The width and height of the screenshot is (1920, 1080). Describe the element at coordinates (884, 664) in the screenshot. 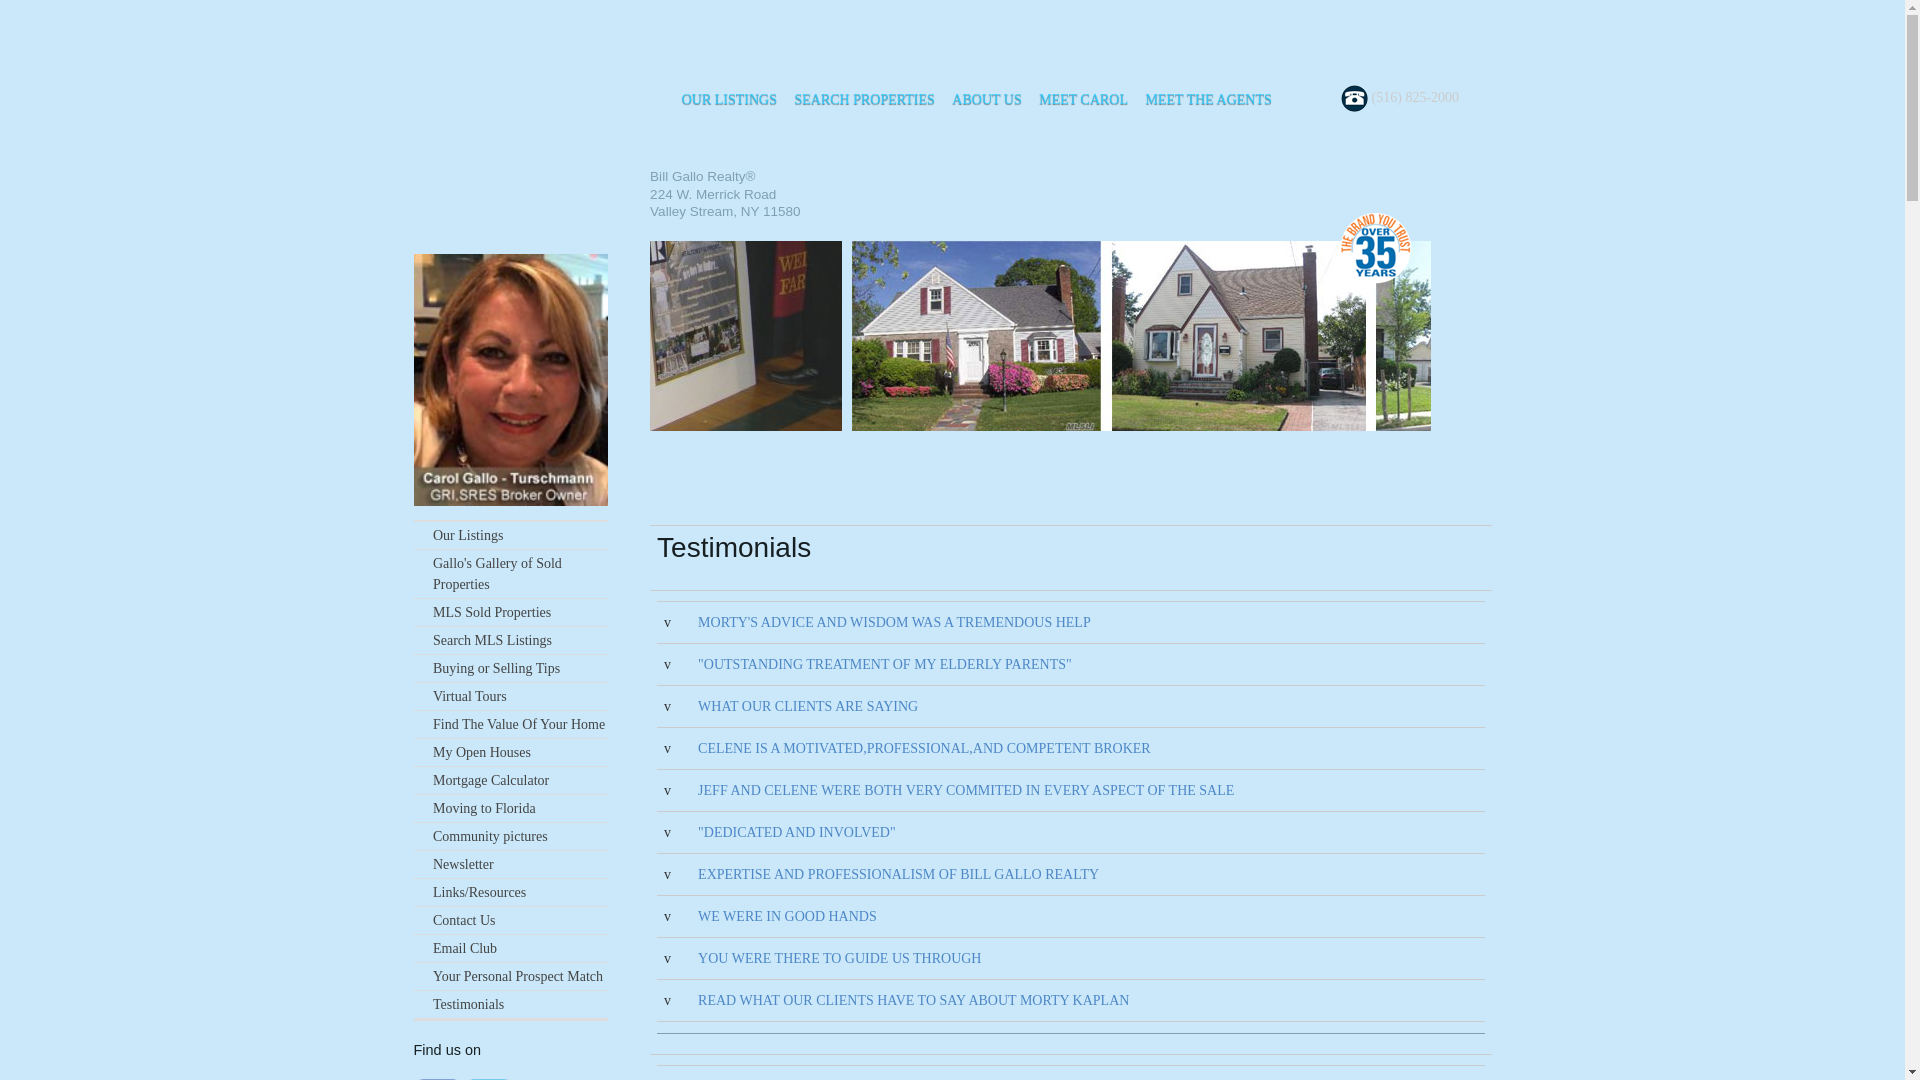

I see `"OUTSTANDING TREATMENT OF MY ELDERLY PARENTS"` at that location.